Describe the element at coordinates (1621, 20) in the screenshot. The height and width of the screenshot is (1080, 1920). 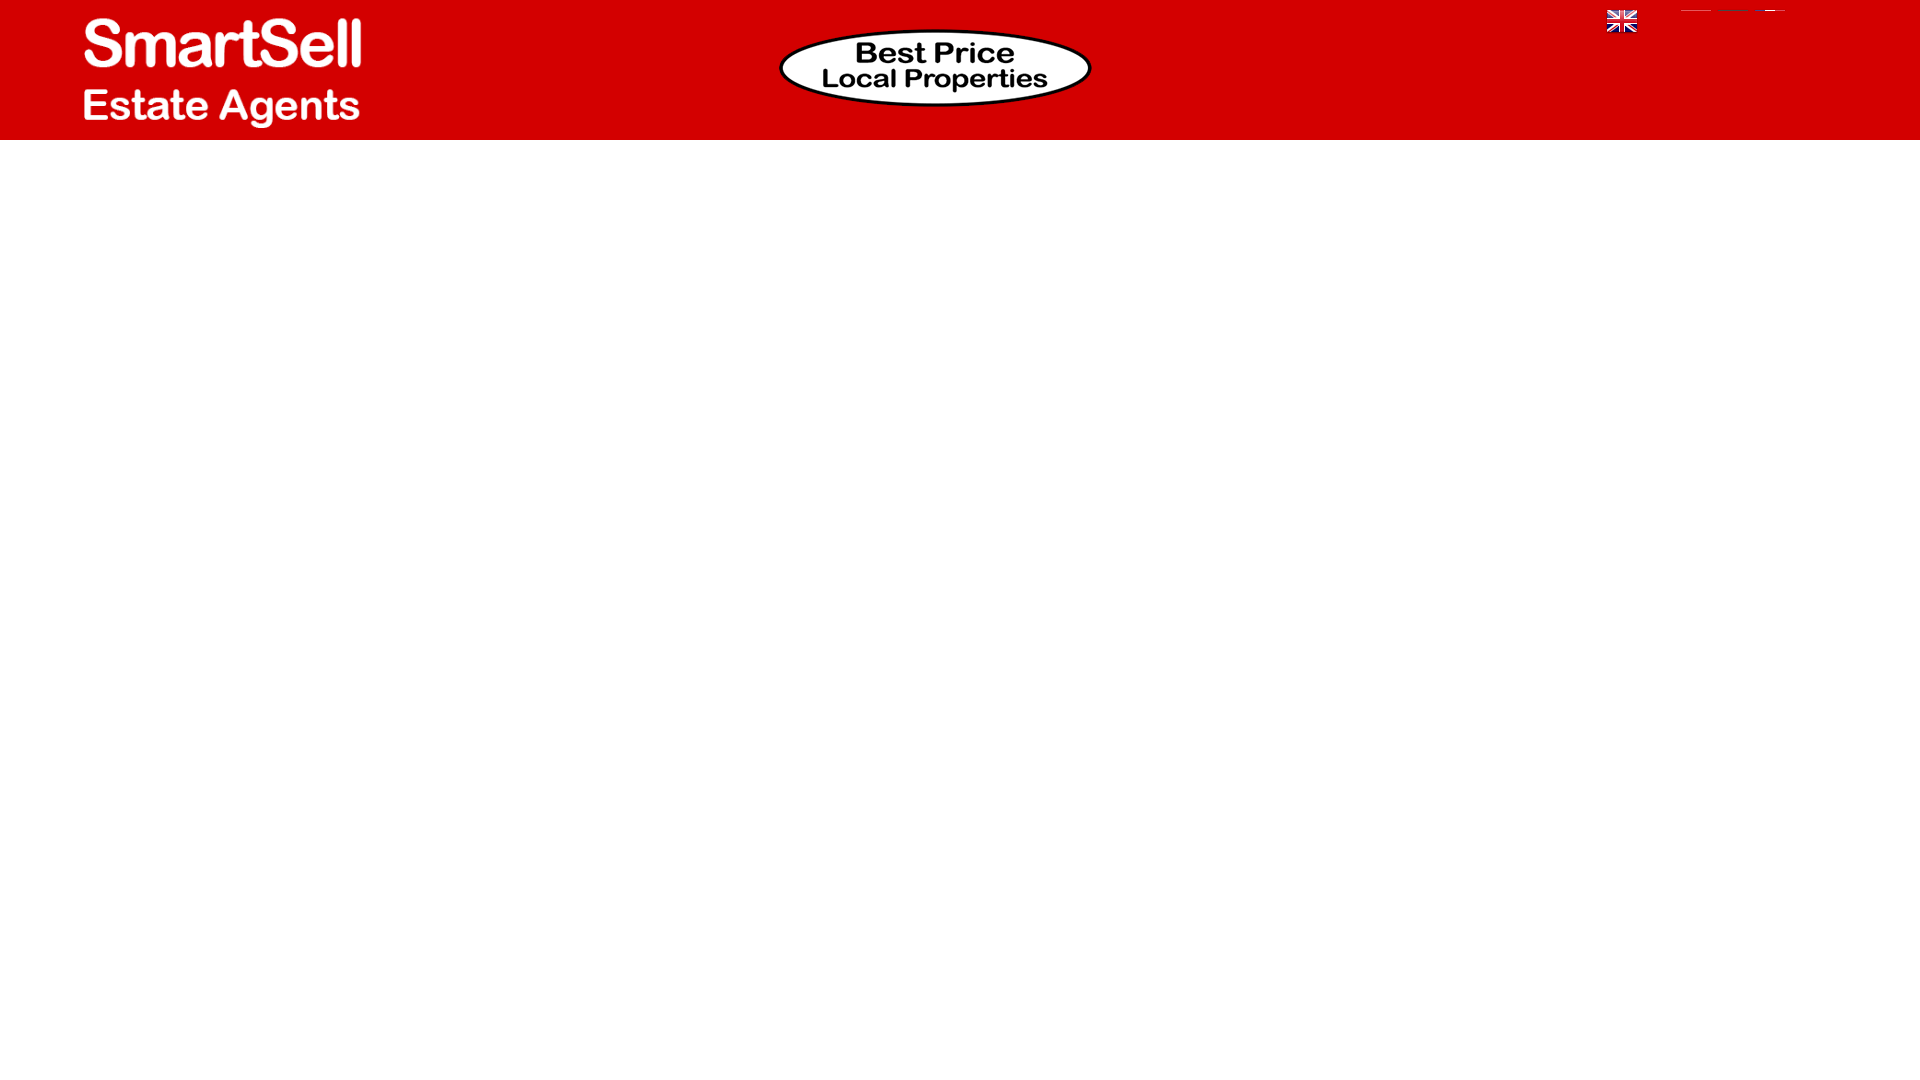
I see `English` at that location.